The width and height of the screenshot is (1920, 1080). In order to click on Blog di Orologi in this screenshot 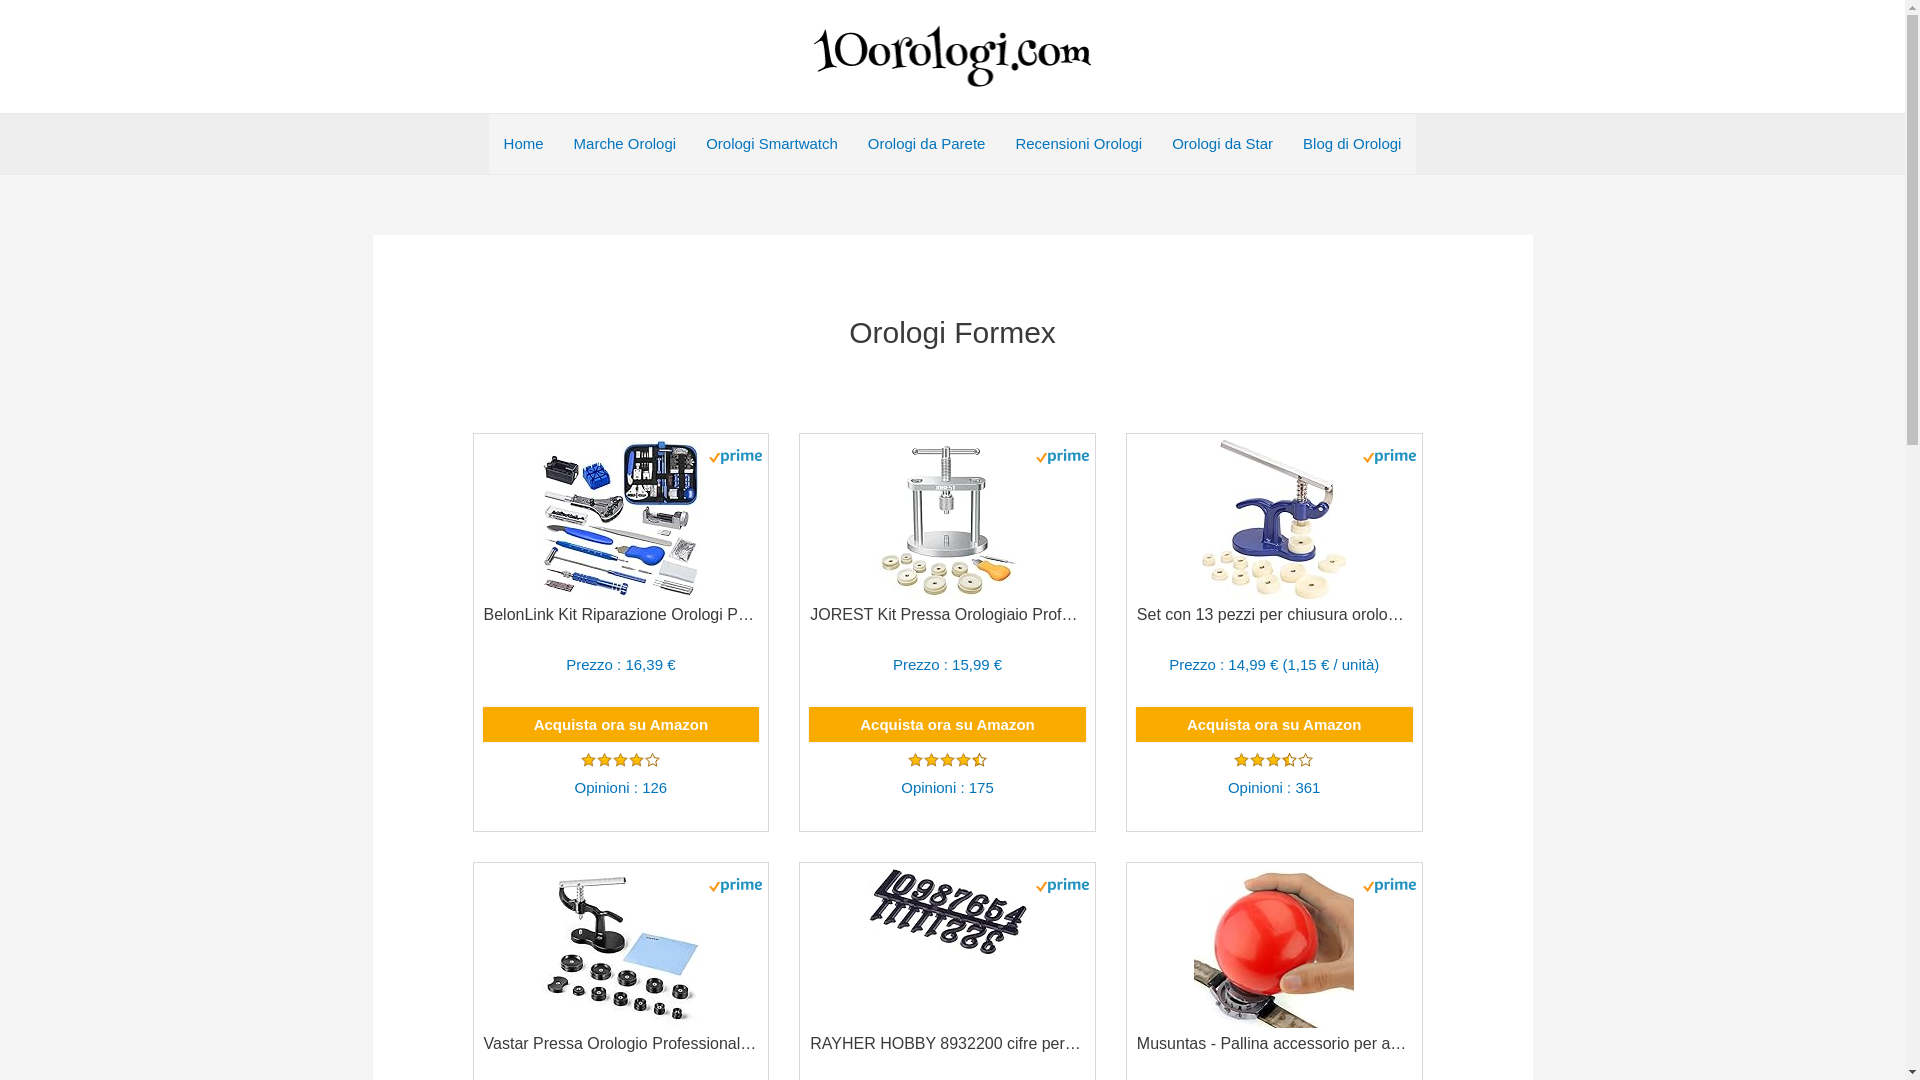, I will do `click(1352, 144)`.